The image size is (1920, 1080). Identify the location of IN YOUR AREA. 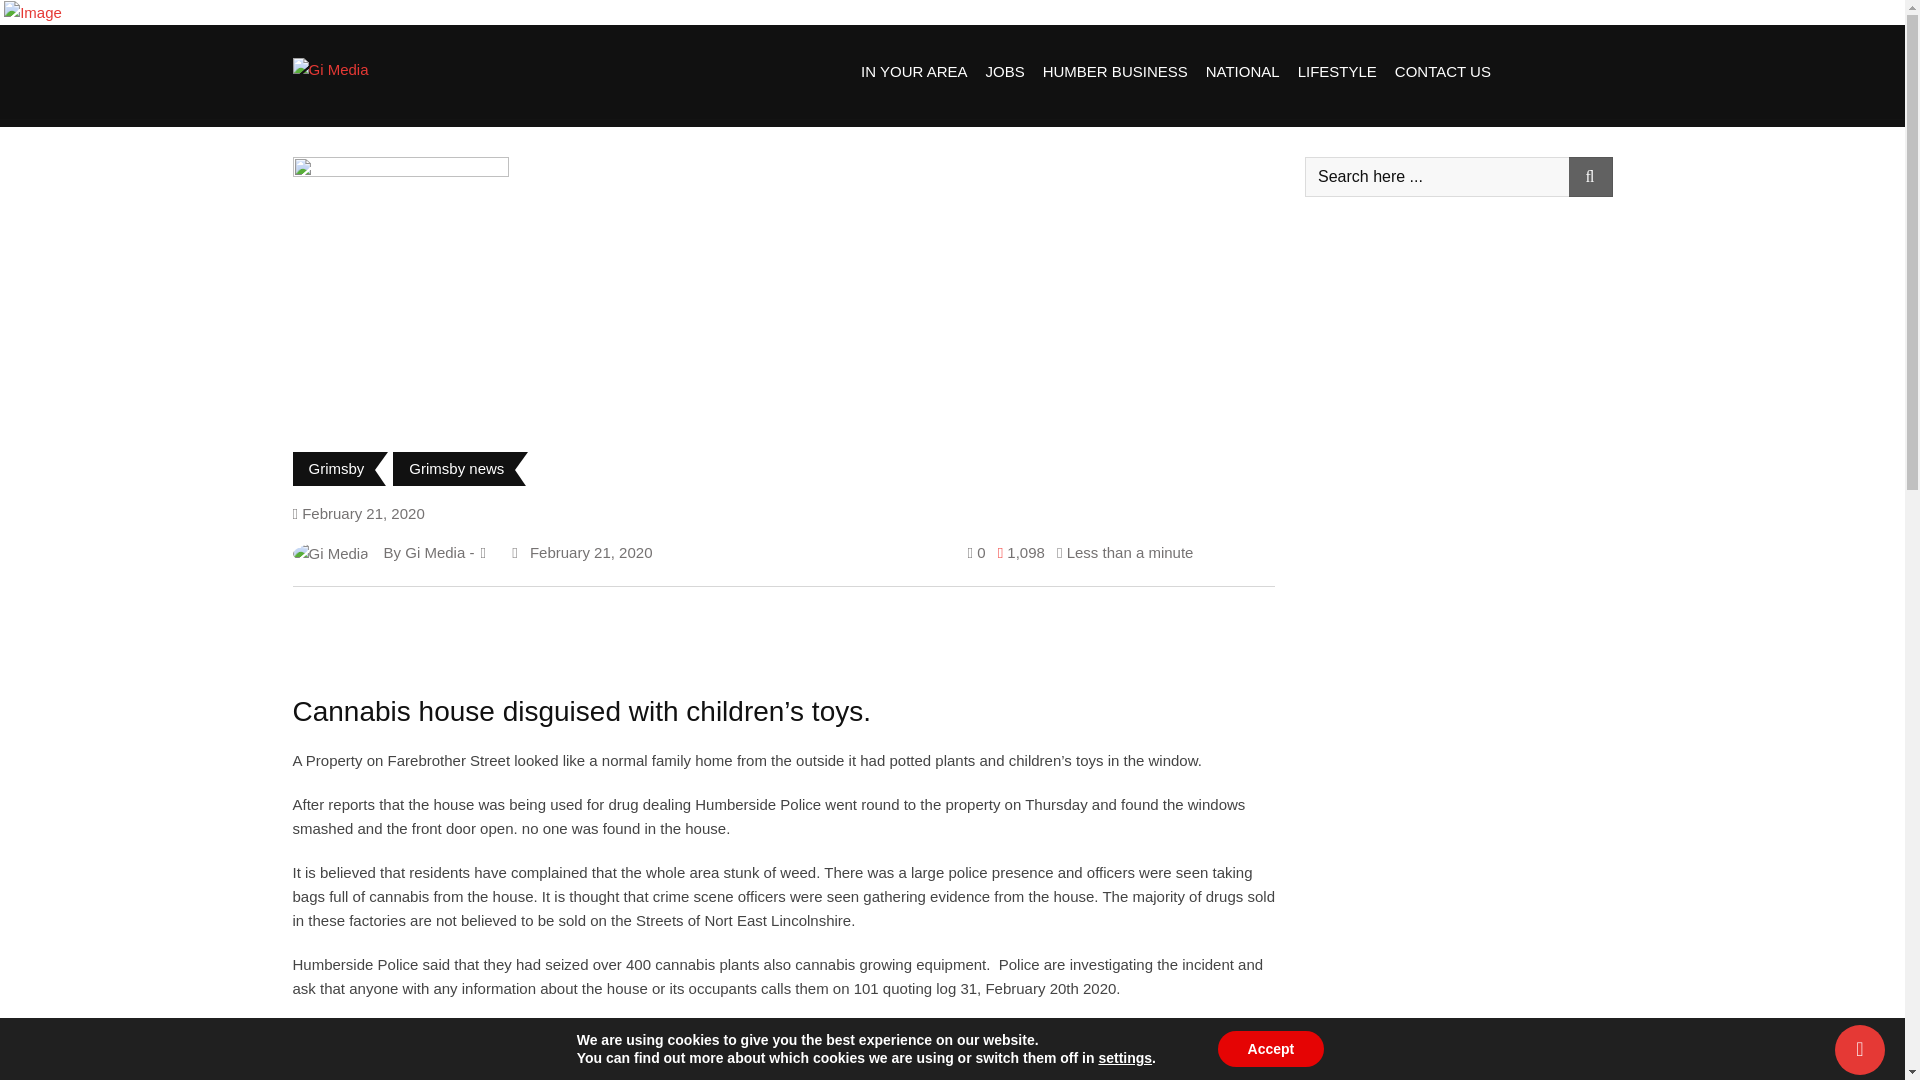
(914, 71).